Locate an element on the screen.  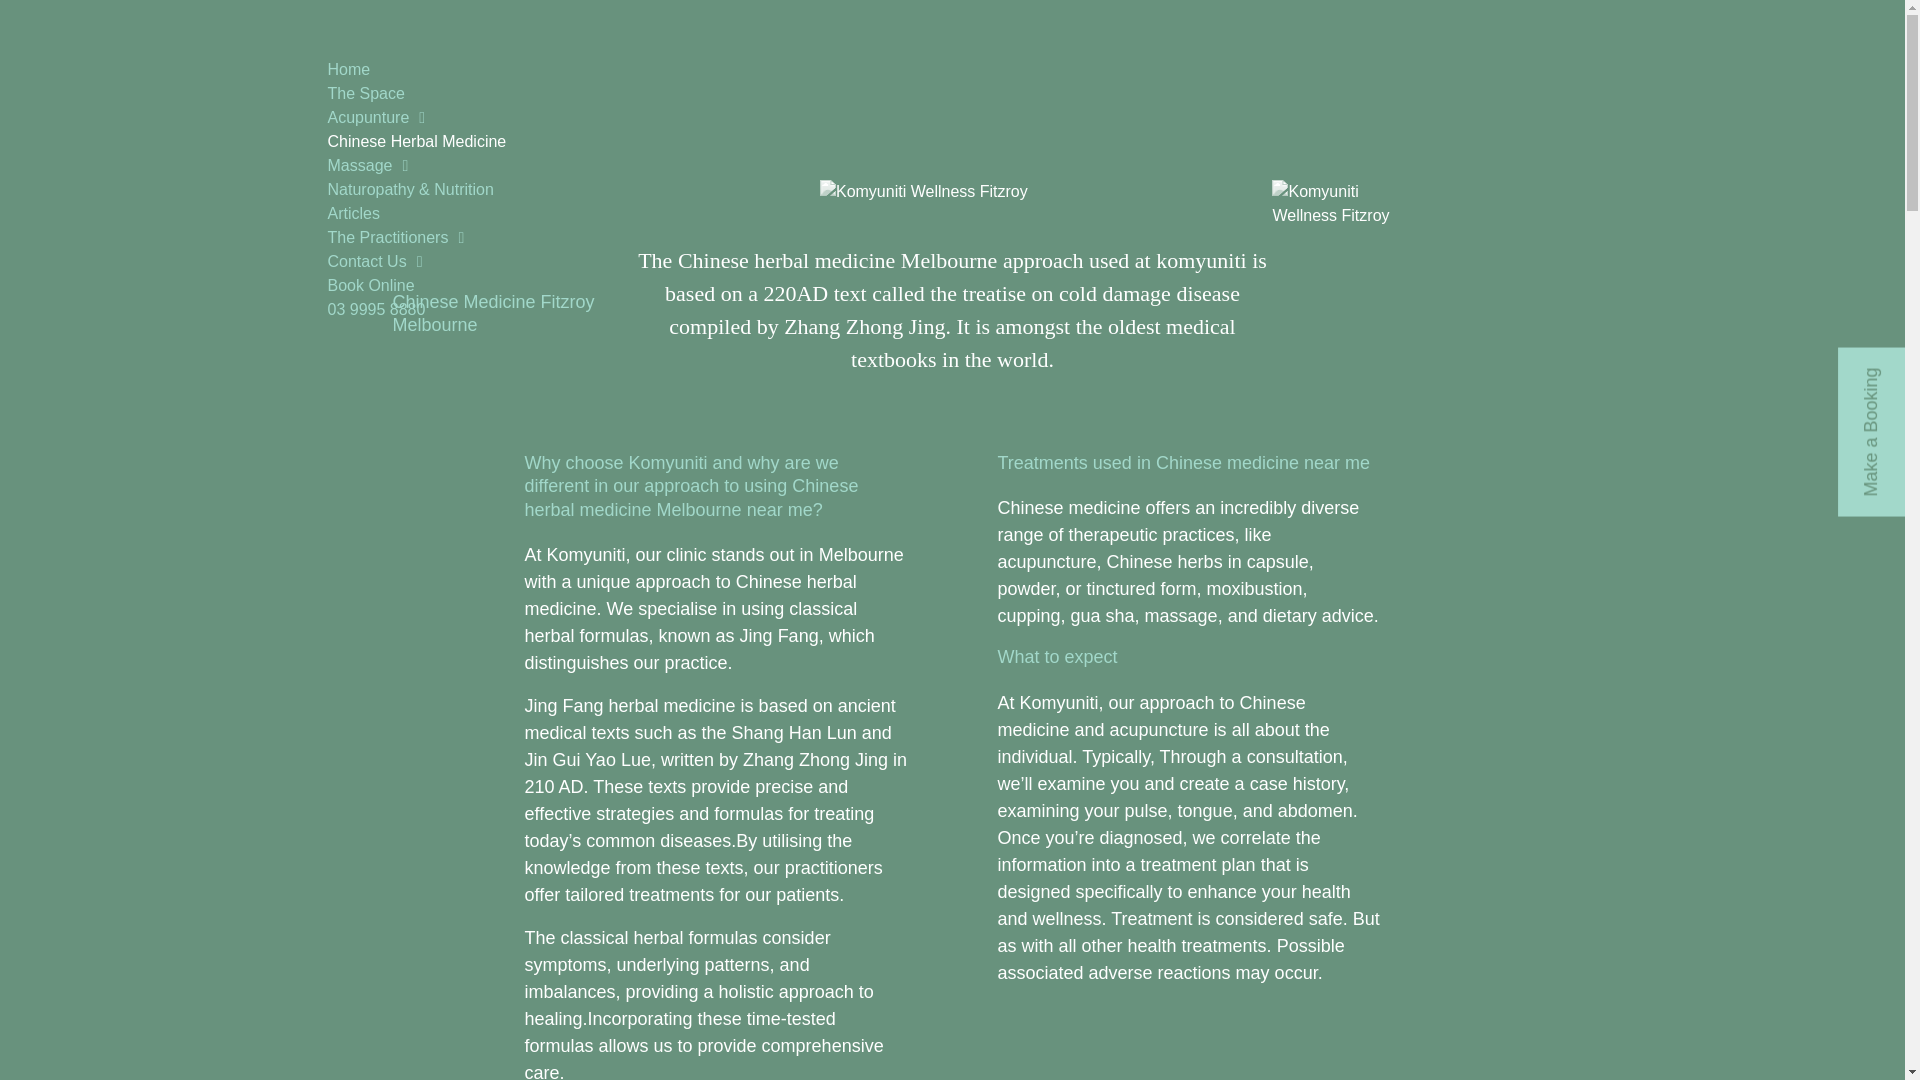
Articles is located at coordinates (417, 213).